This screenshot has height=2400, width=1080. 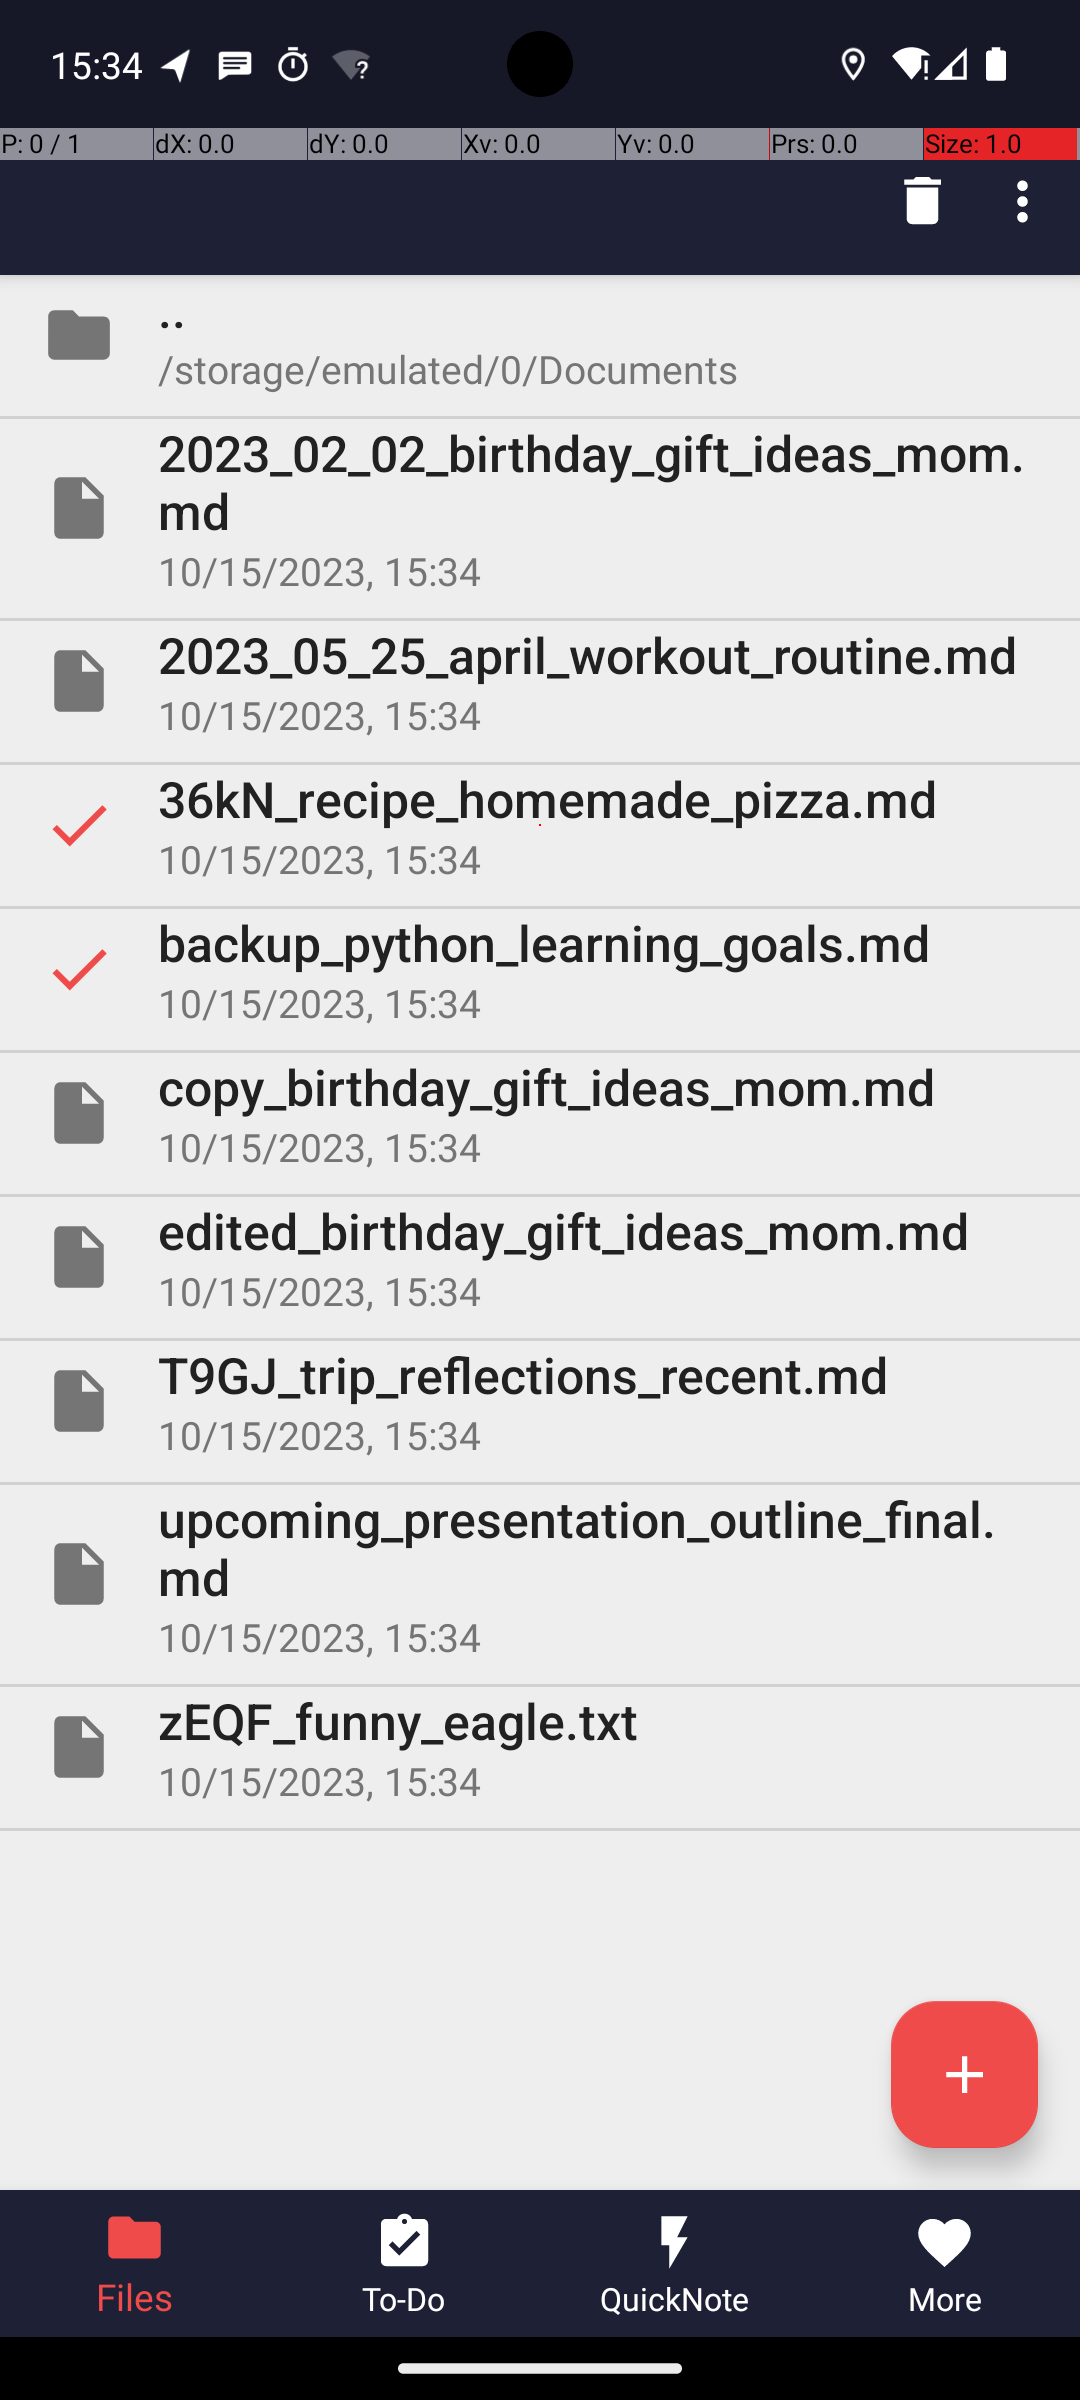 I want to click on File edited_birthday_gift_ideas_mom.md , so click(x=540, y=1257).